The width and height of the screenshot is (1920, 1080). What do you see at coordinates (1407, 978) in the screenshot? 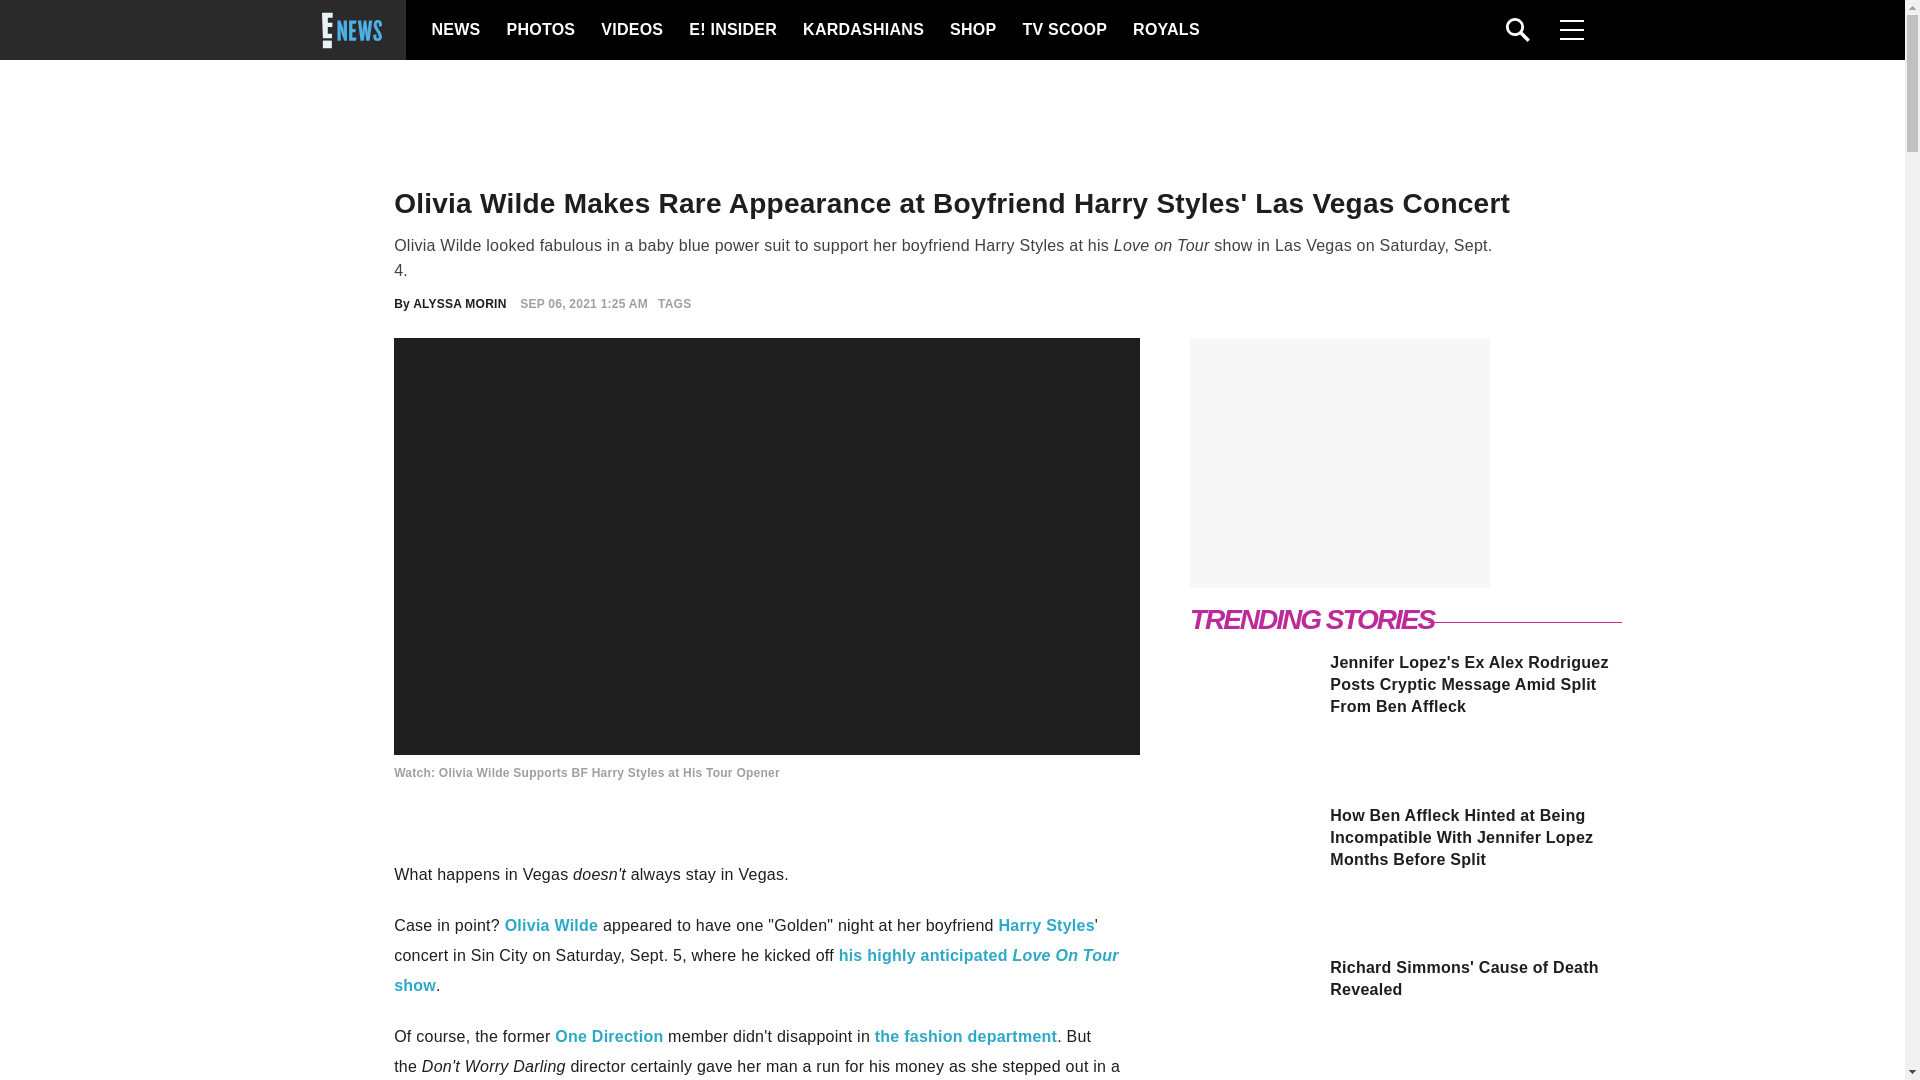
I see `Richard Simmons' Cause of Death Revealed` at bounding box center [1407, 978].